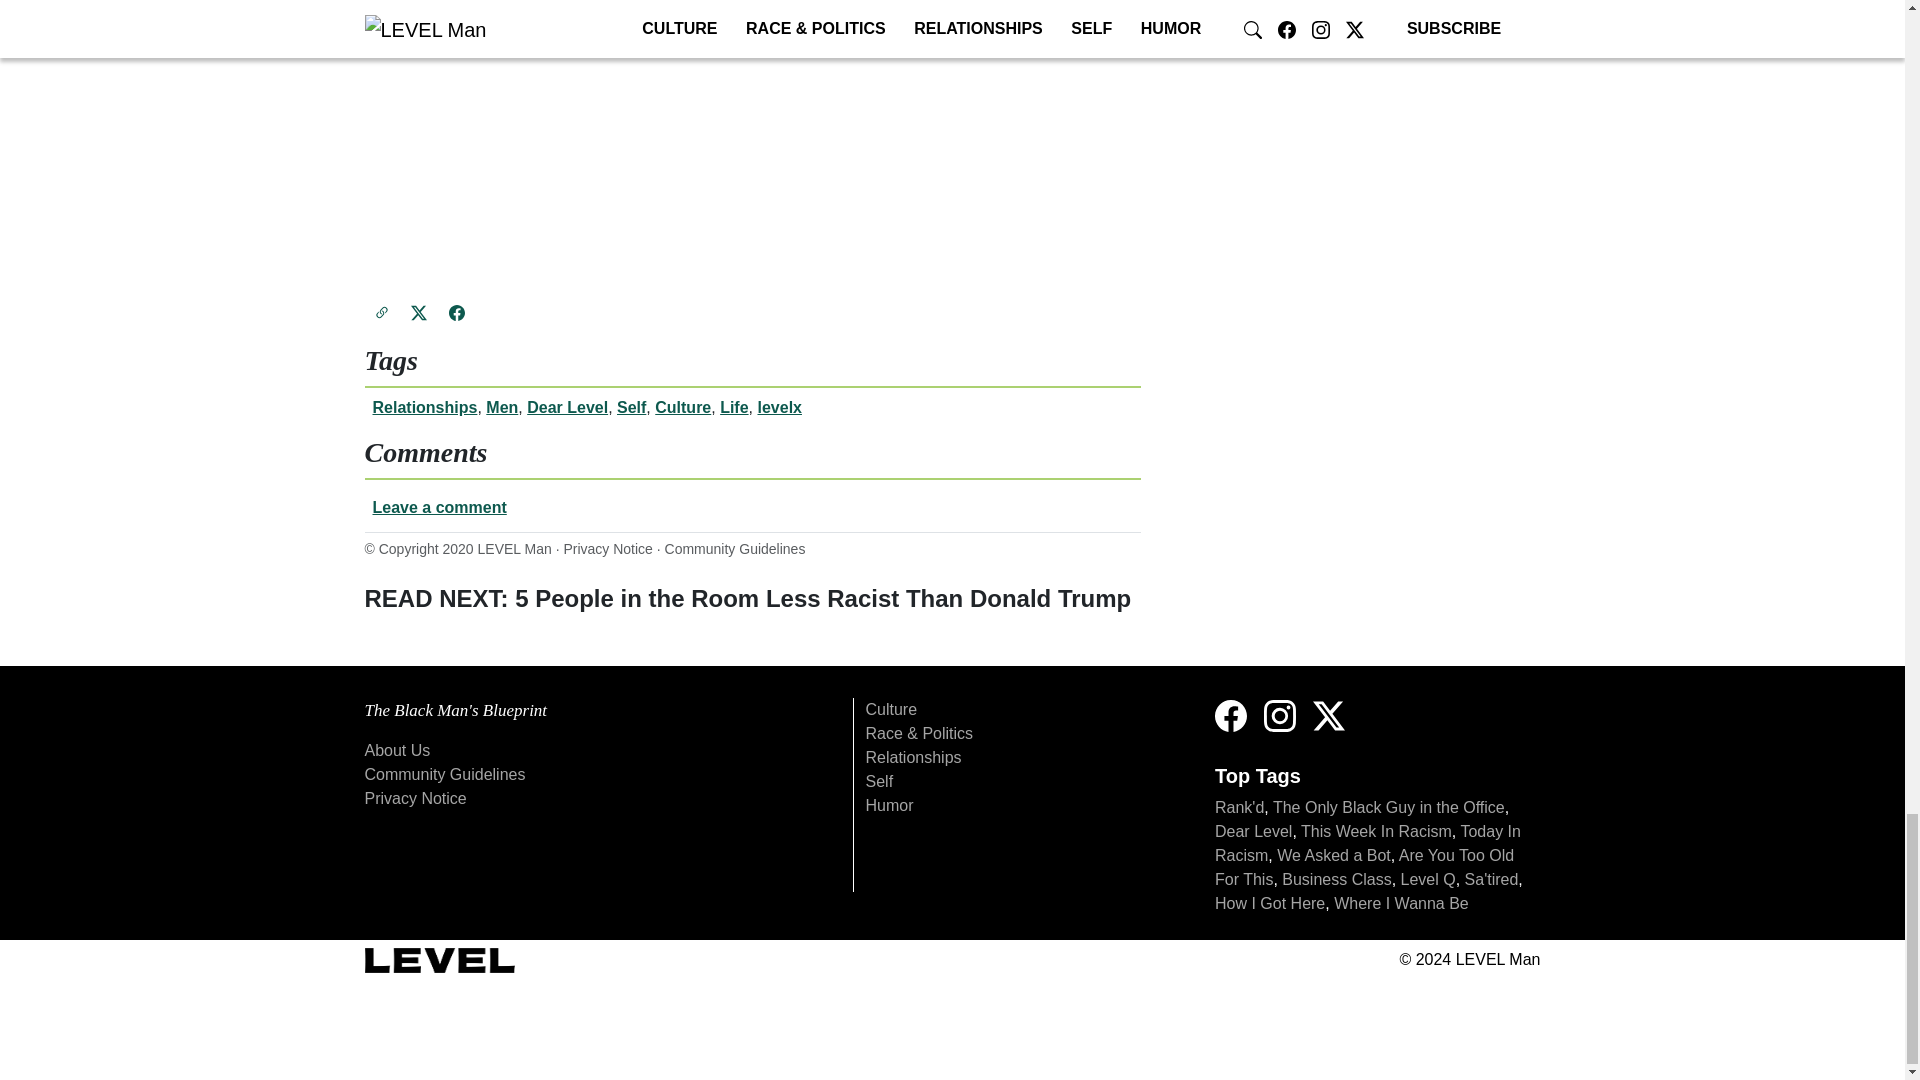  Describe the element at coordinates (380, 311) in the screenshot. I see `Copy link` at that location.